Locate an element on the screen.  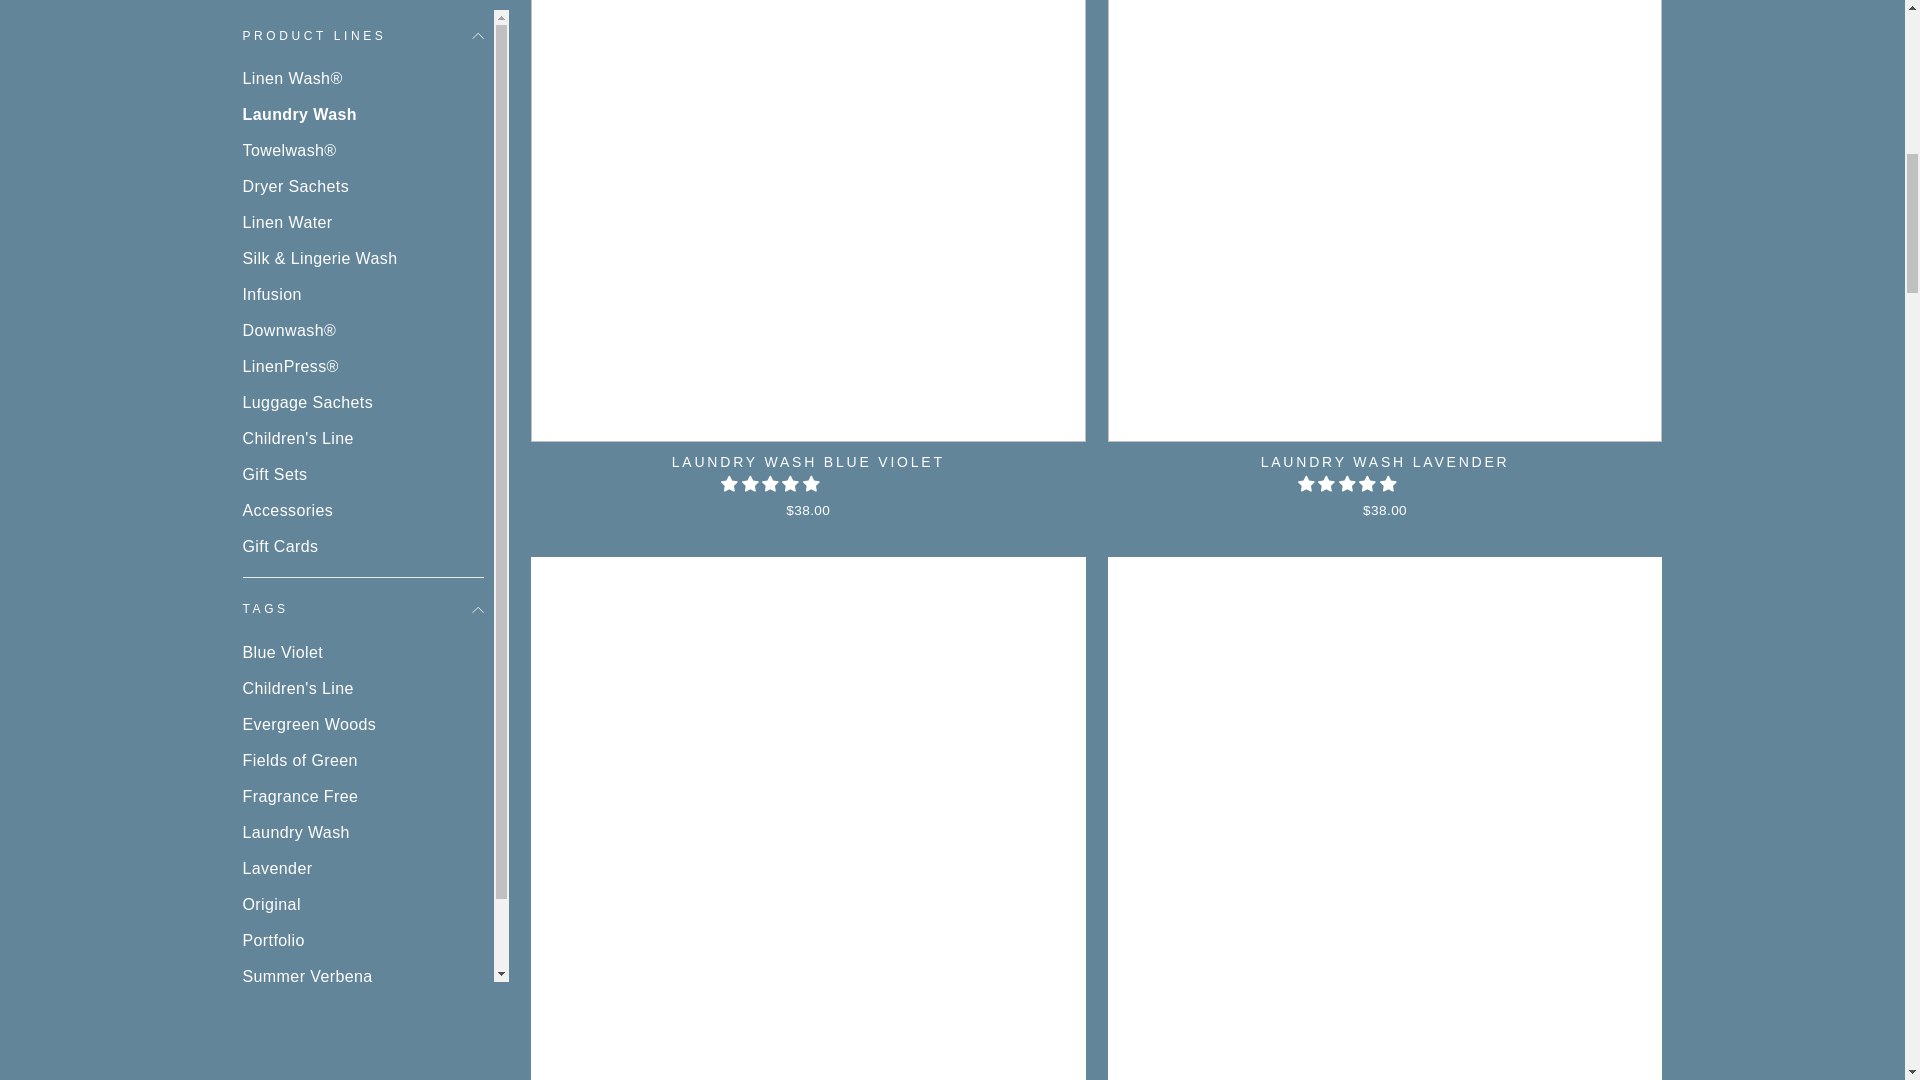
Show products matching tag Laundry Wash is located at coordinates (362, 250).